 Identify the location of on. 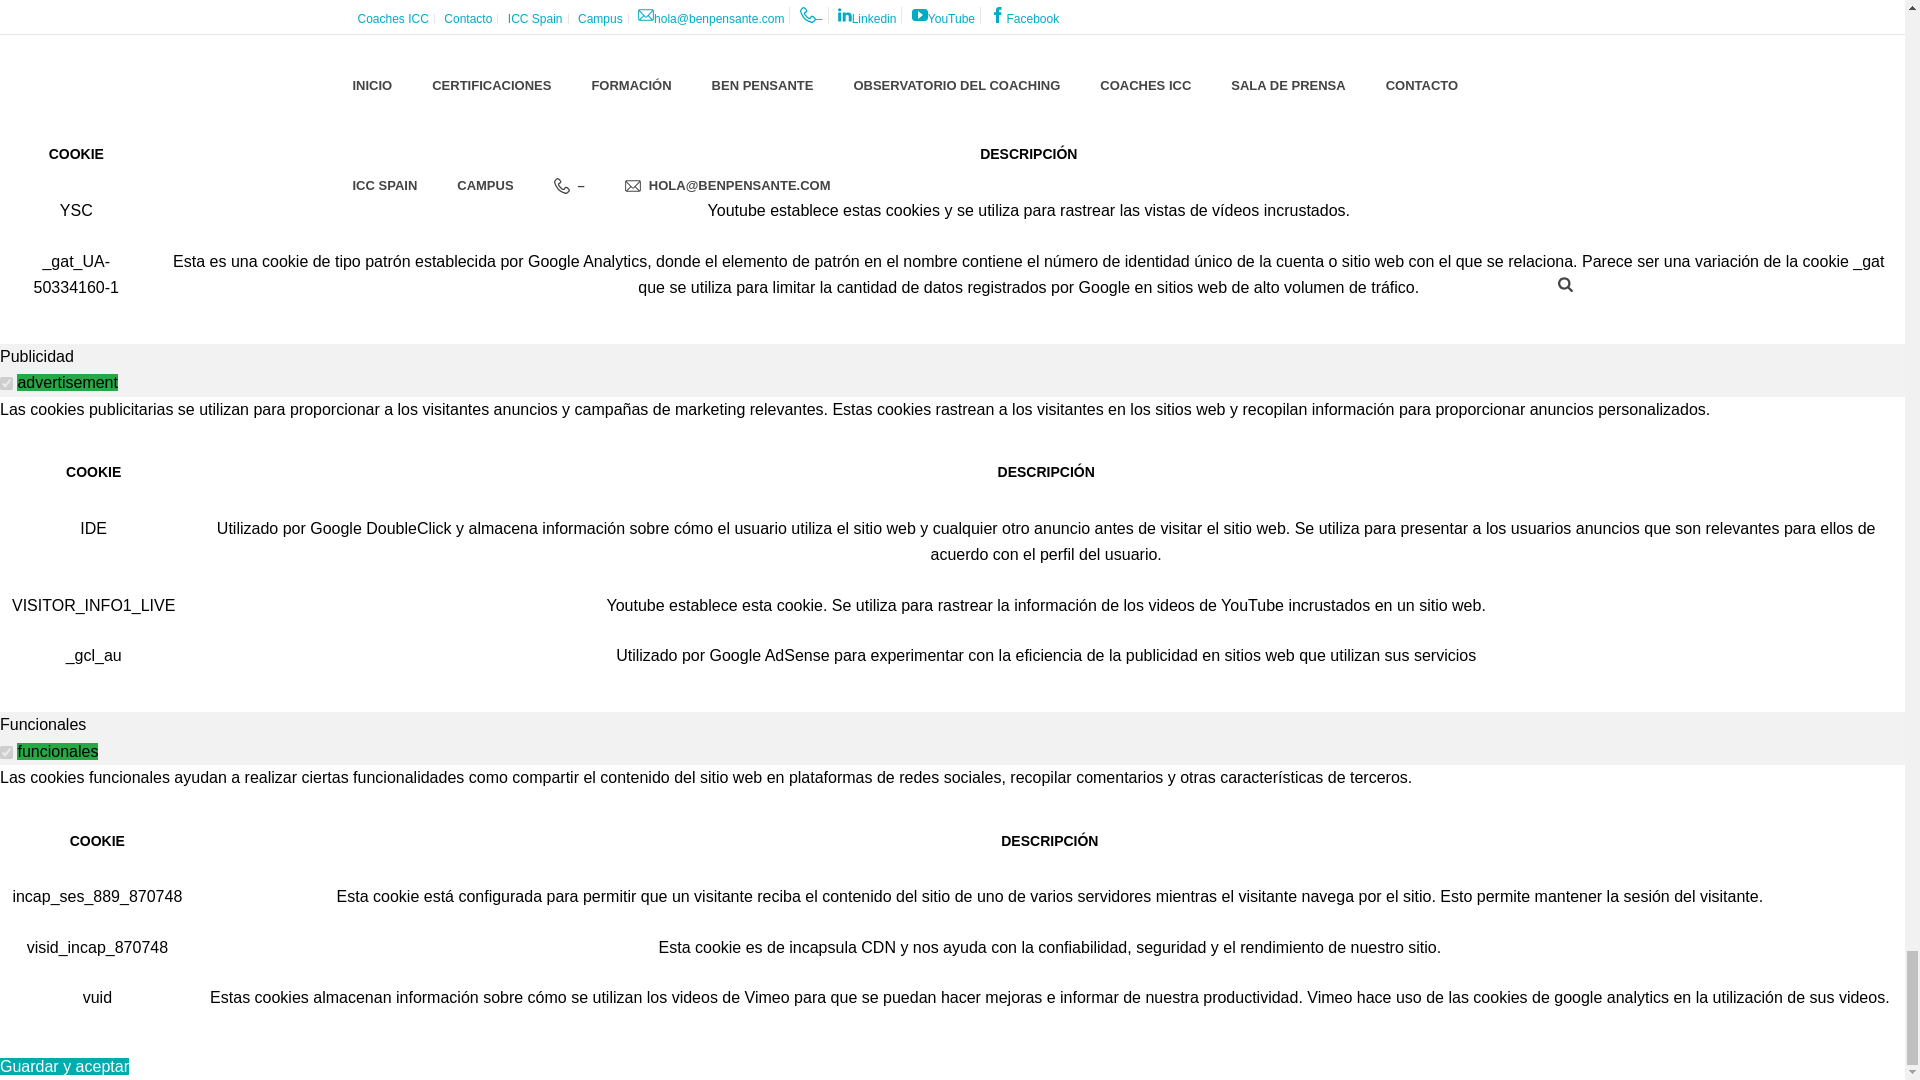
(6, 382).